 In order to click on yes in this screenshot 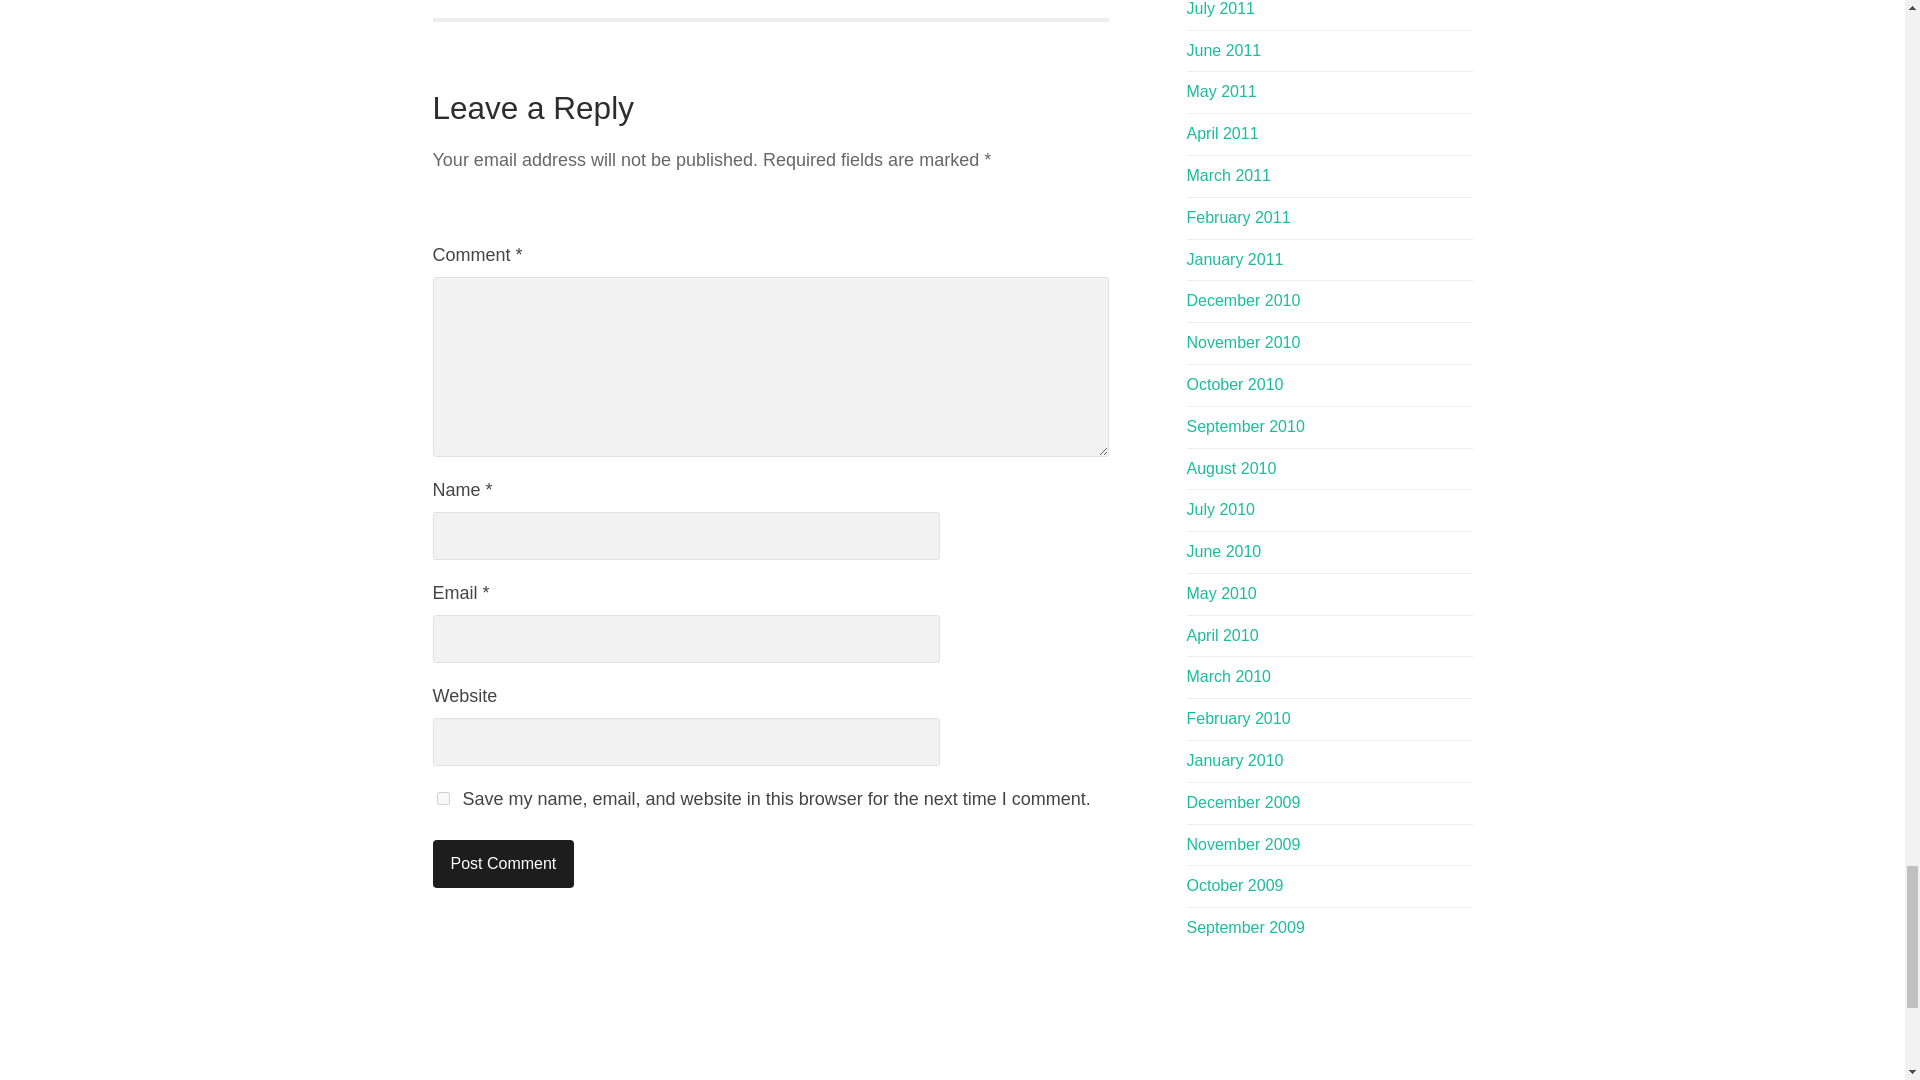, I will do `click(442, 798)`.